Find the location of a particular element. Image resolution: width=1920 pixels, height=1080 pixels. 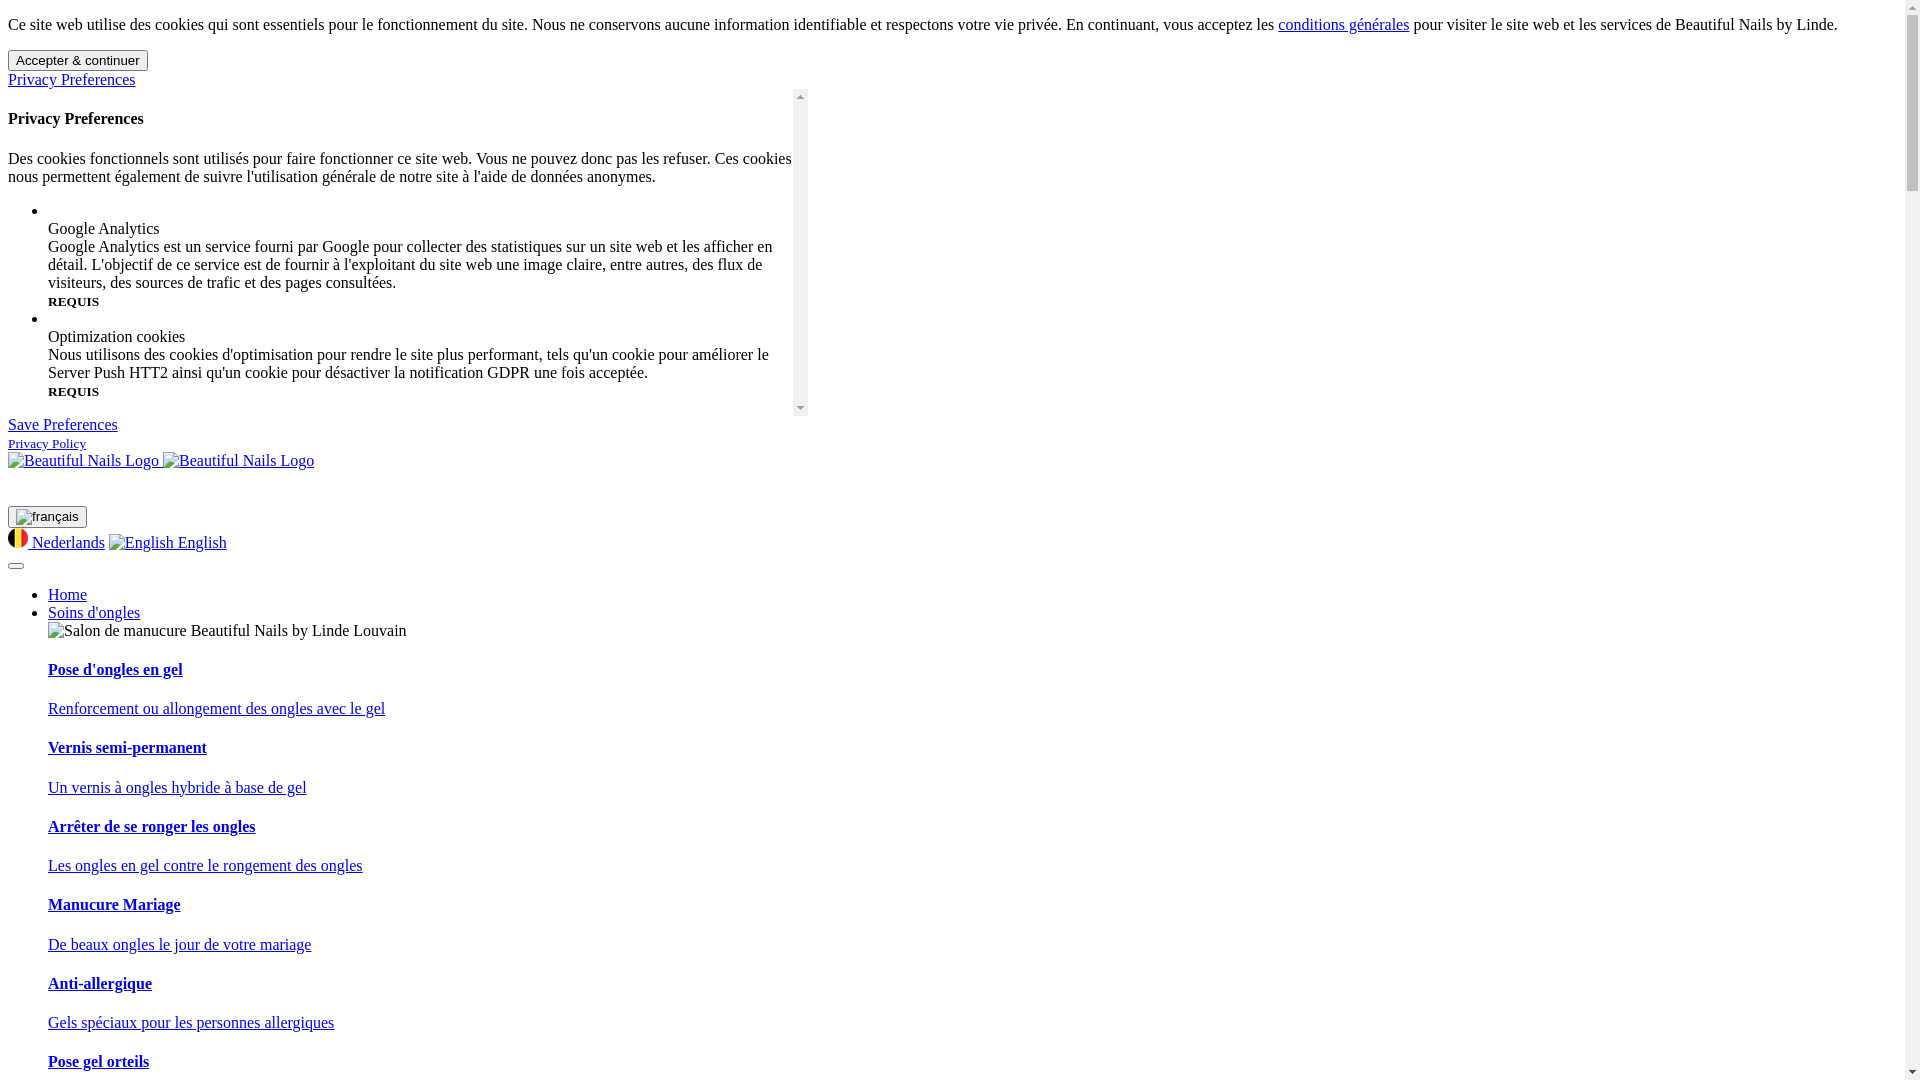

Soins d'ongles is located at coordinates (972, 613).